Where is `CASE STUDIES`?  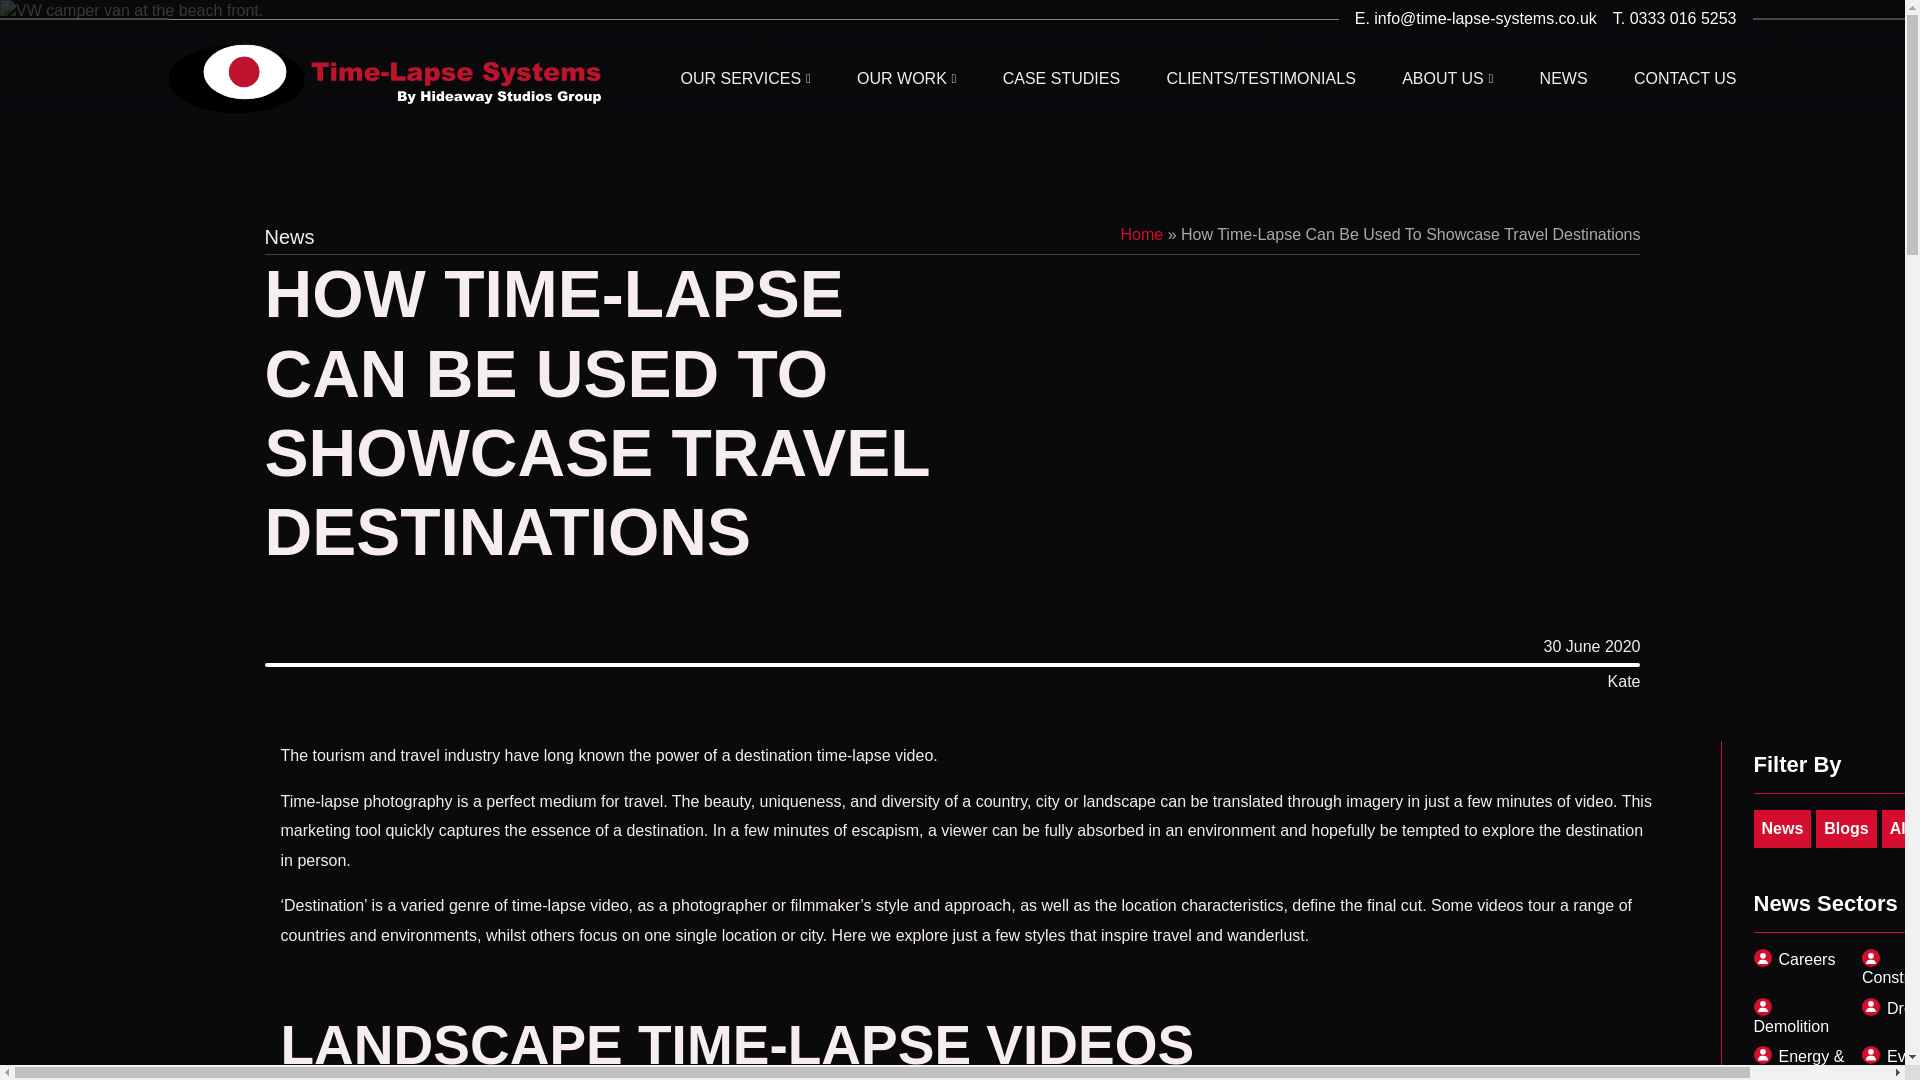
CASE STUDIES is located at coordinates (1060, 79).